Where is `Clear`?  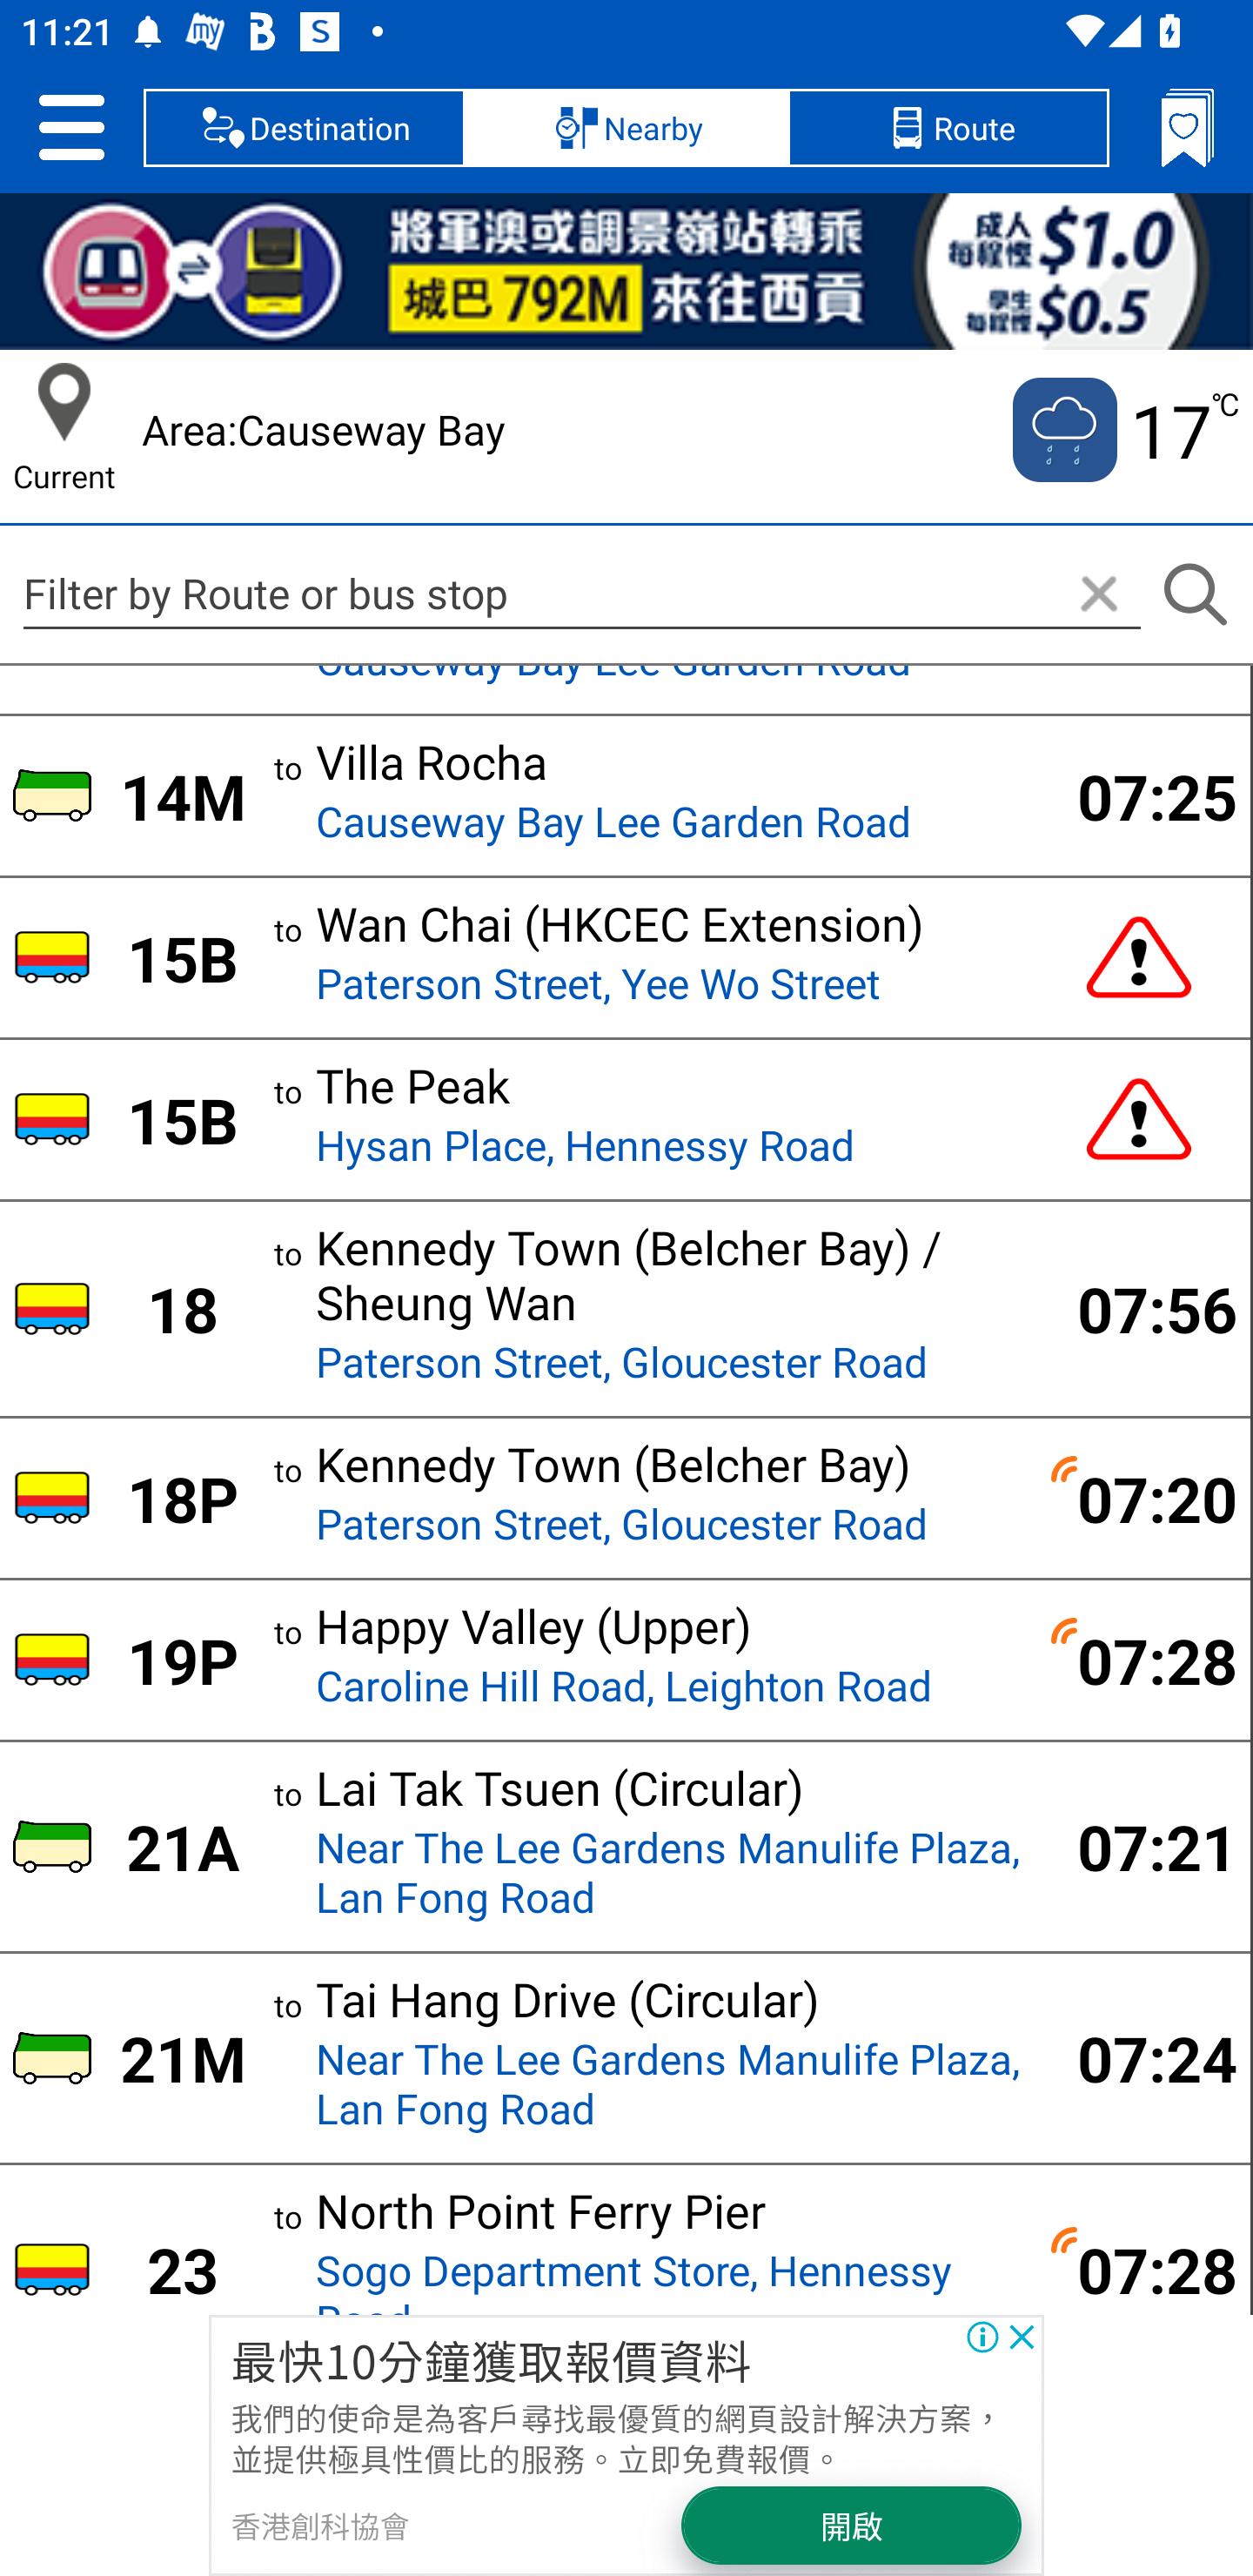 Clear is located at coordinates (1098, 595).